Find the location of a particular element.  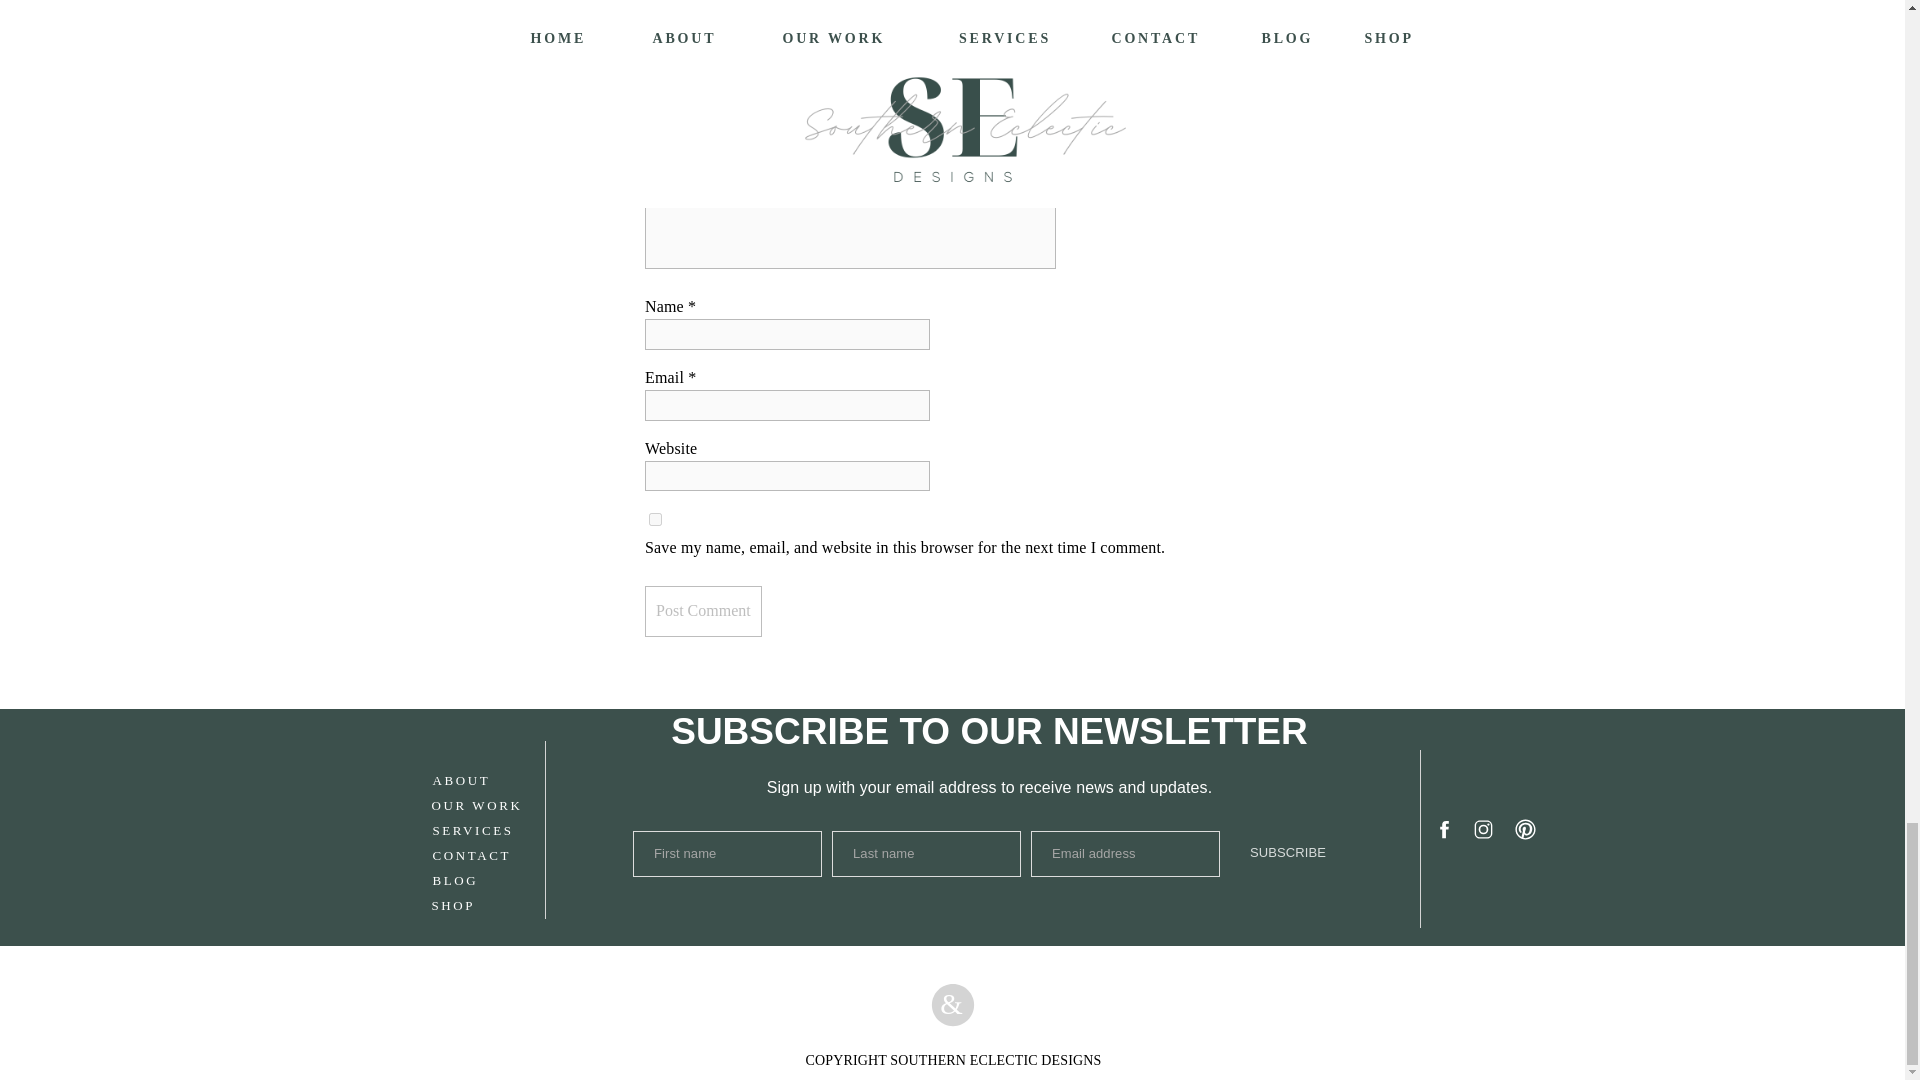

yes is located at coordinates (655, 519).